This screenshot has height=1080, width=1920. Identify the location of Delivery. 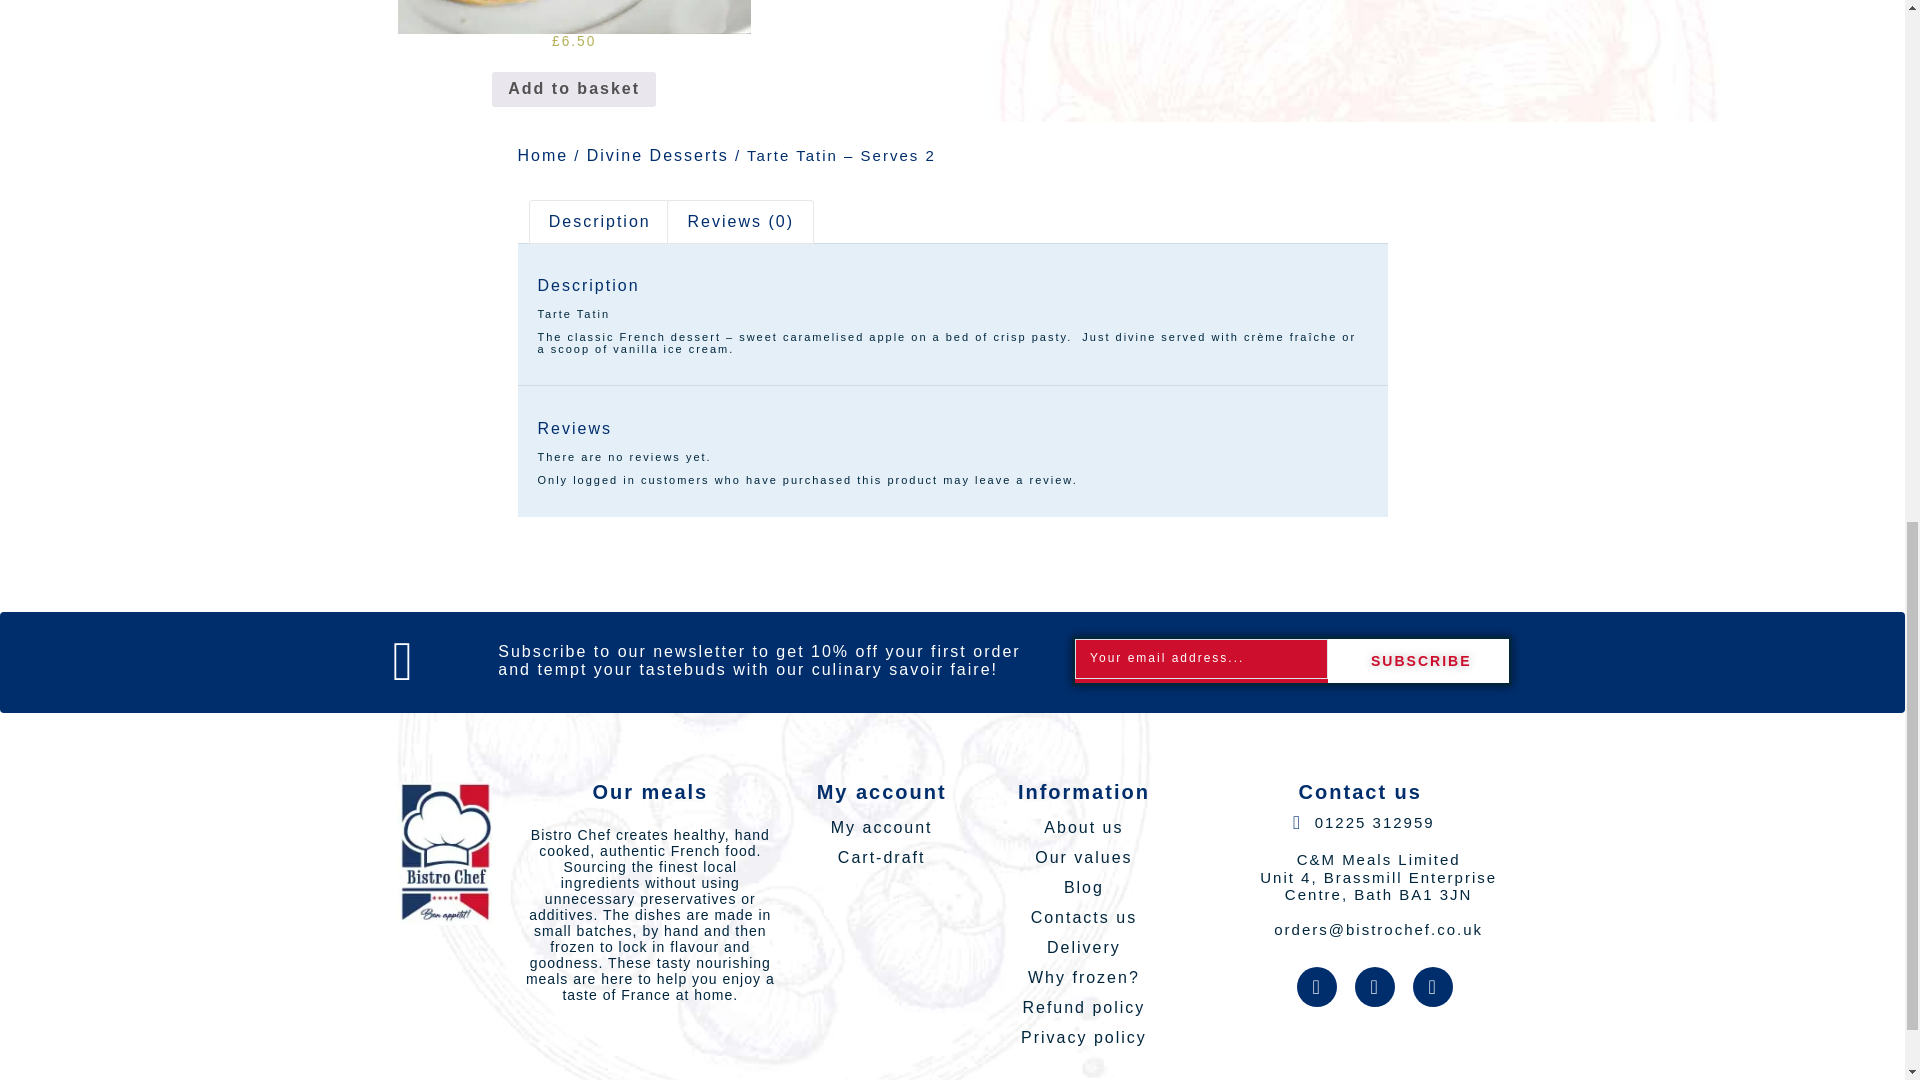
(1083, 948).